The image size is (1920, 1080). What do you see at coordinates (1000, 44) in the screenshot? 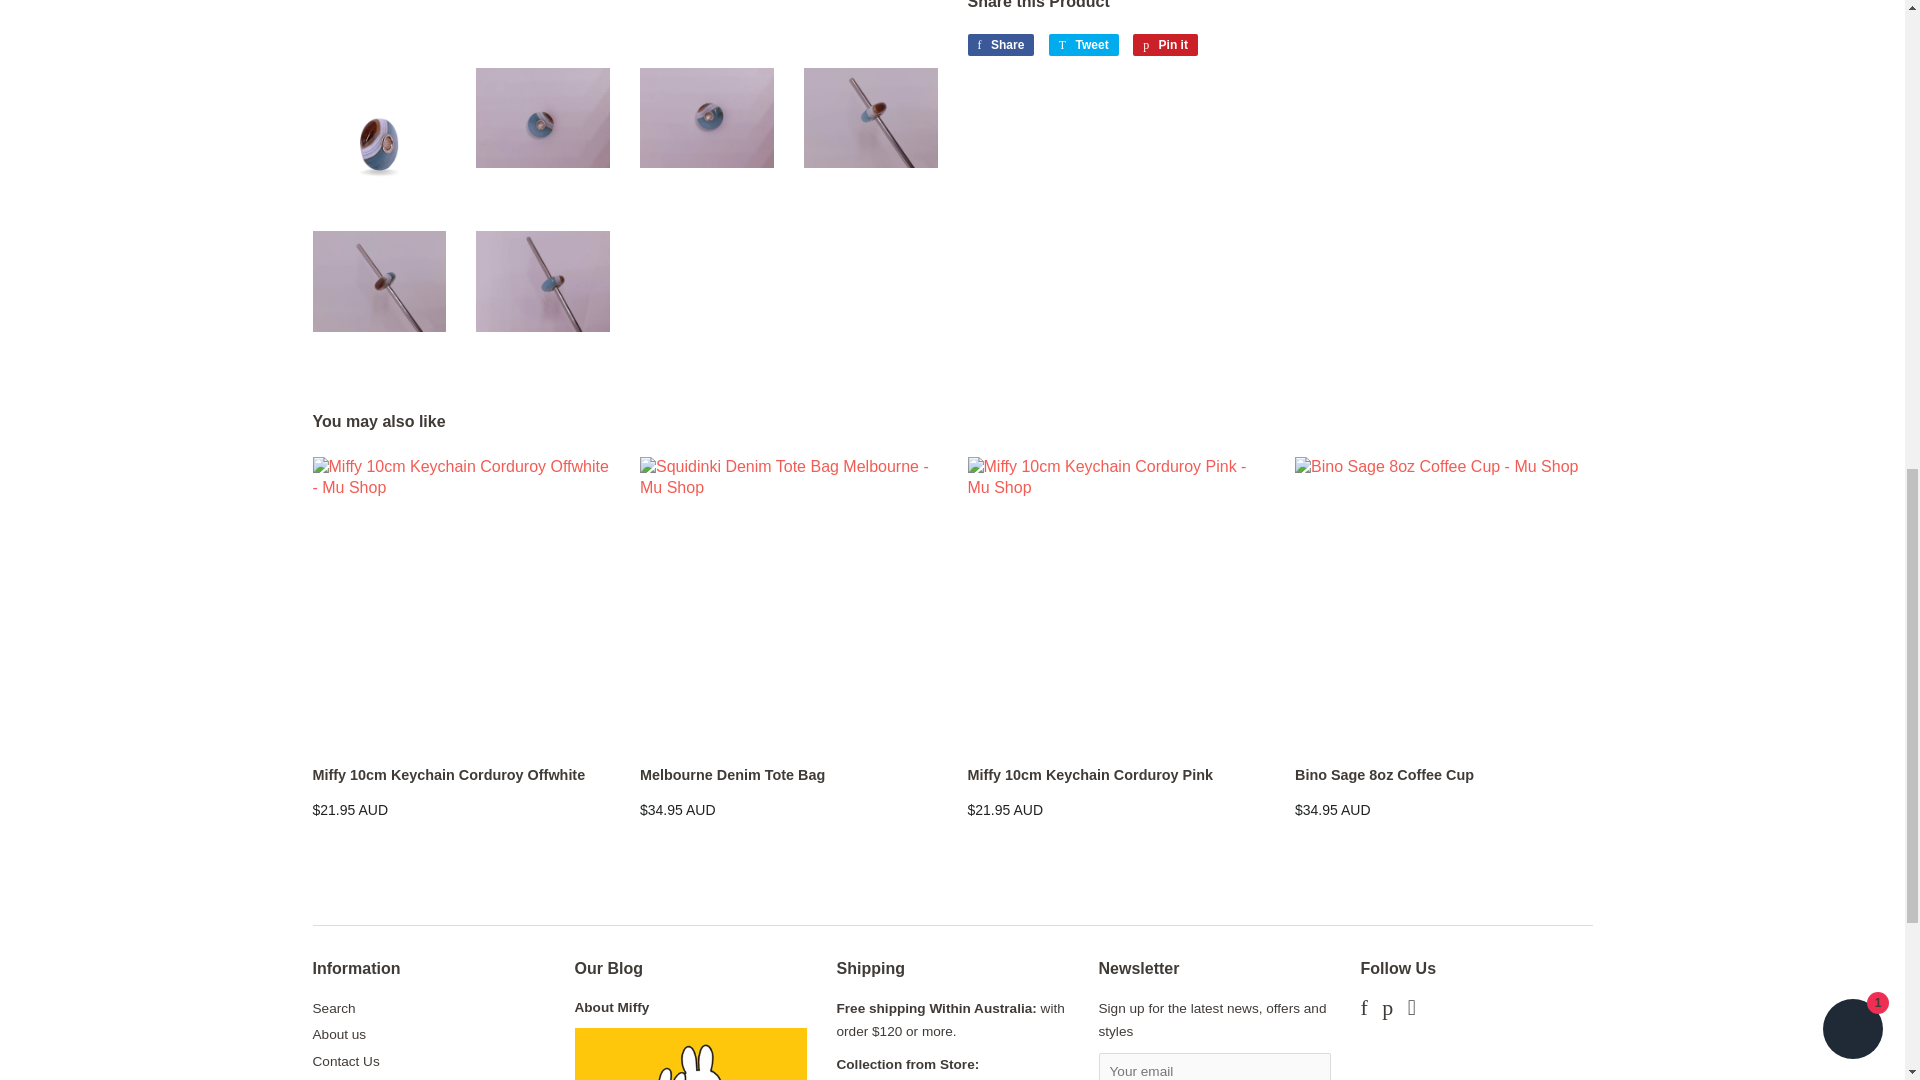
I see `Share on Facebook` at bounding box center [1000, 44].